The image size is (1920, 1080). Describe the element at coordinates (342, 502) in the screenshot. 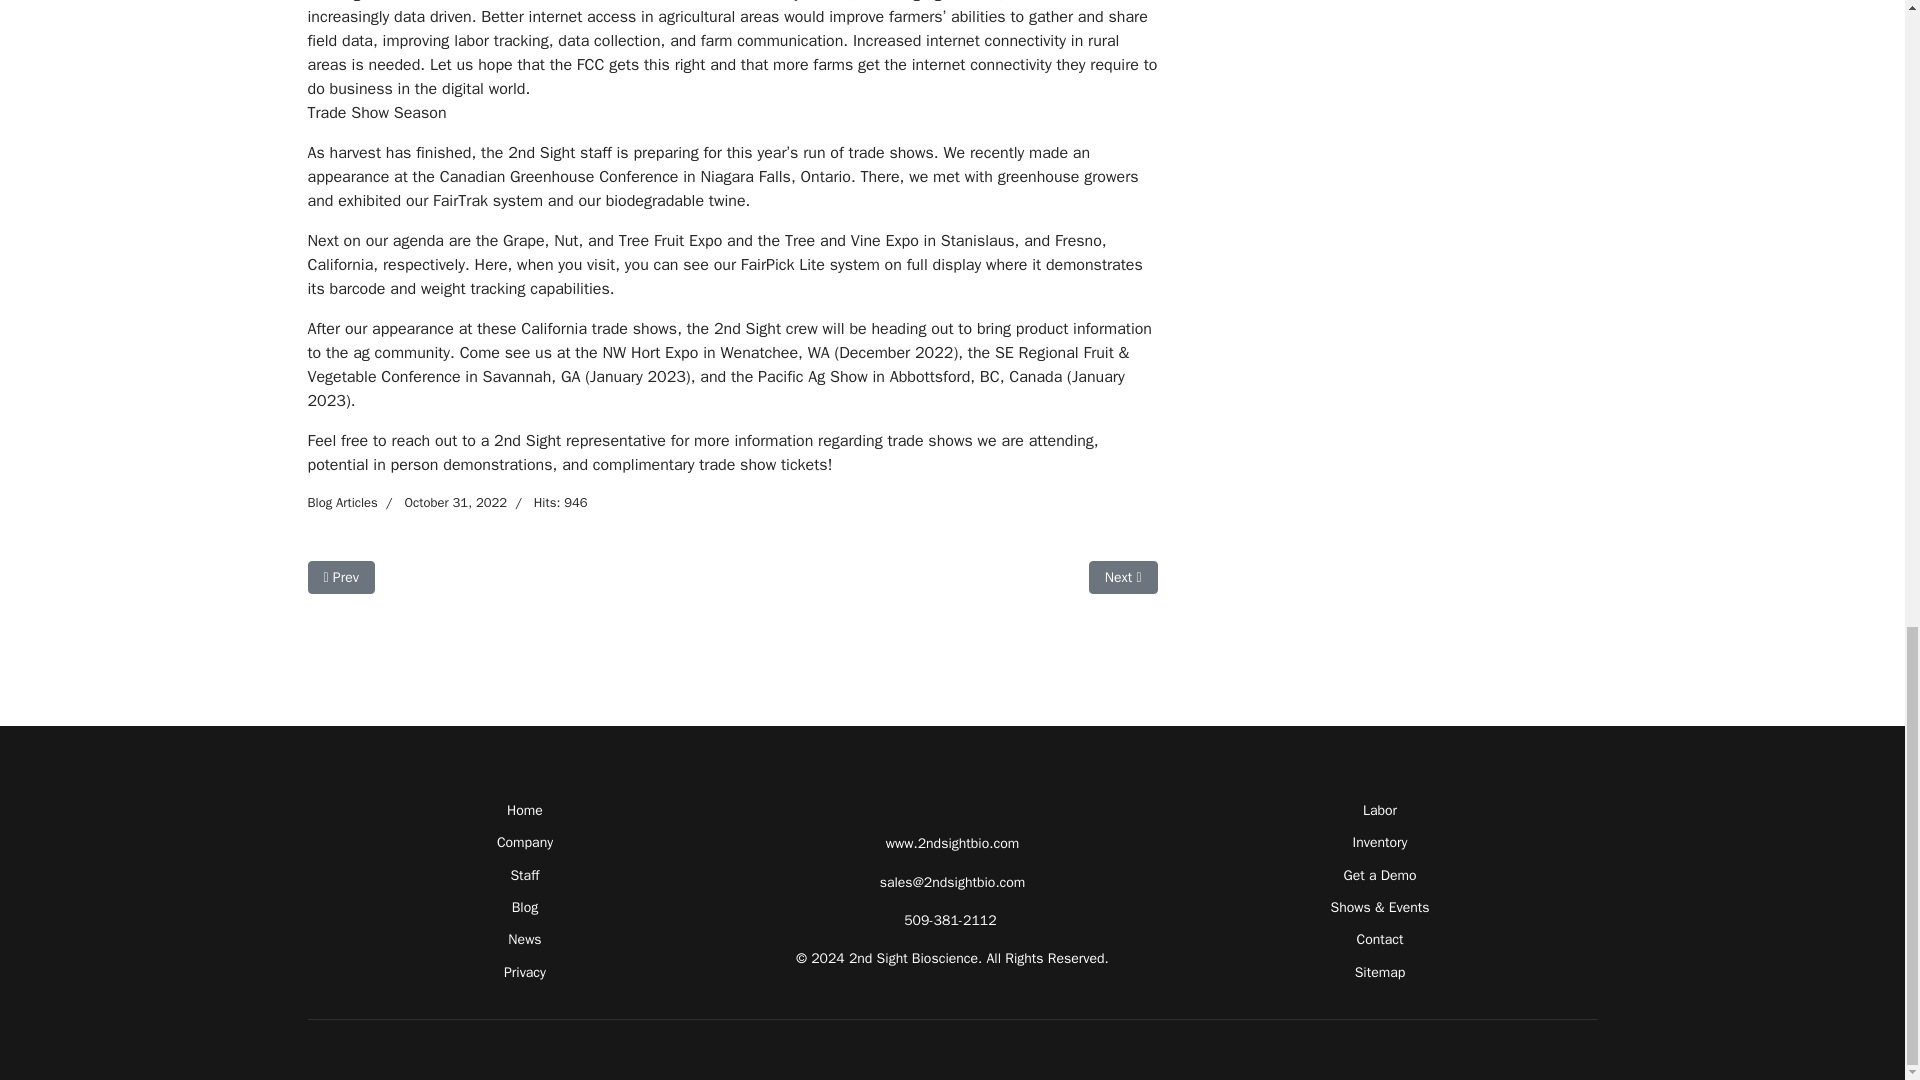

I see `Published: October 31, 2022` at that location.